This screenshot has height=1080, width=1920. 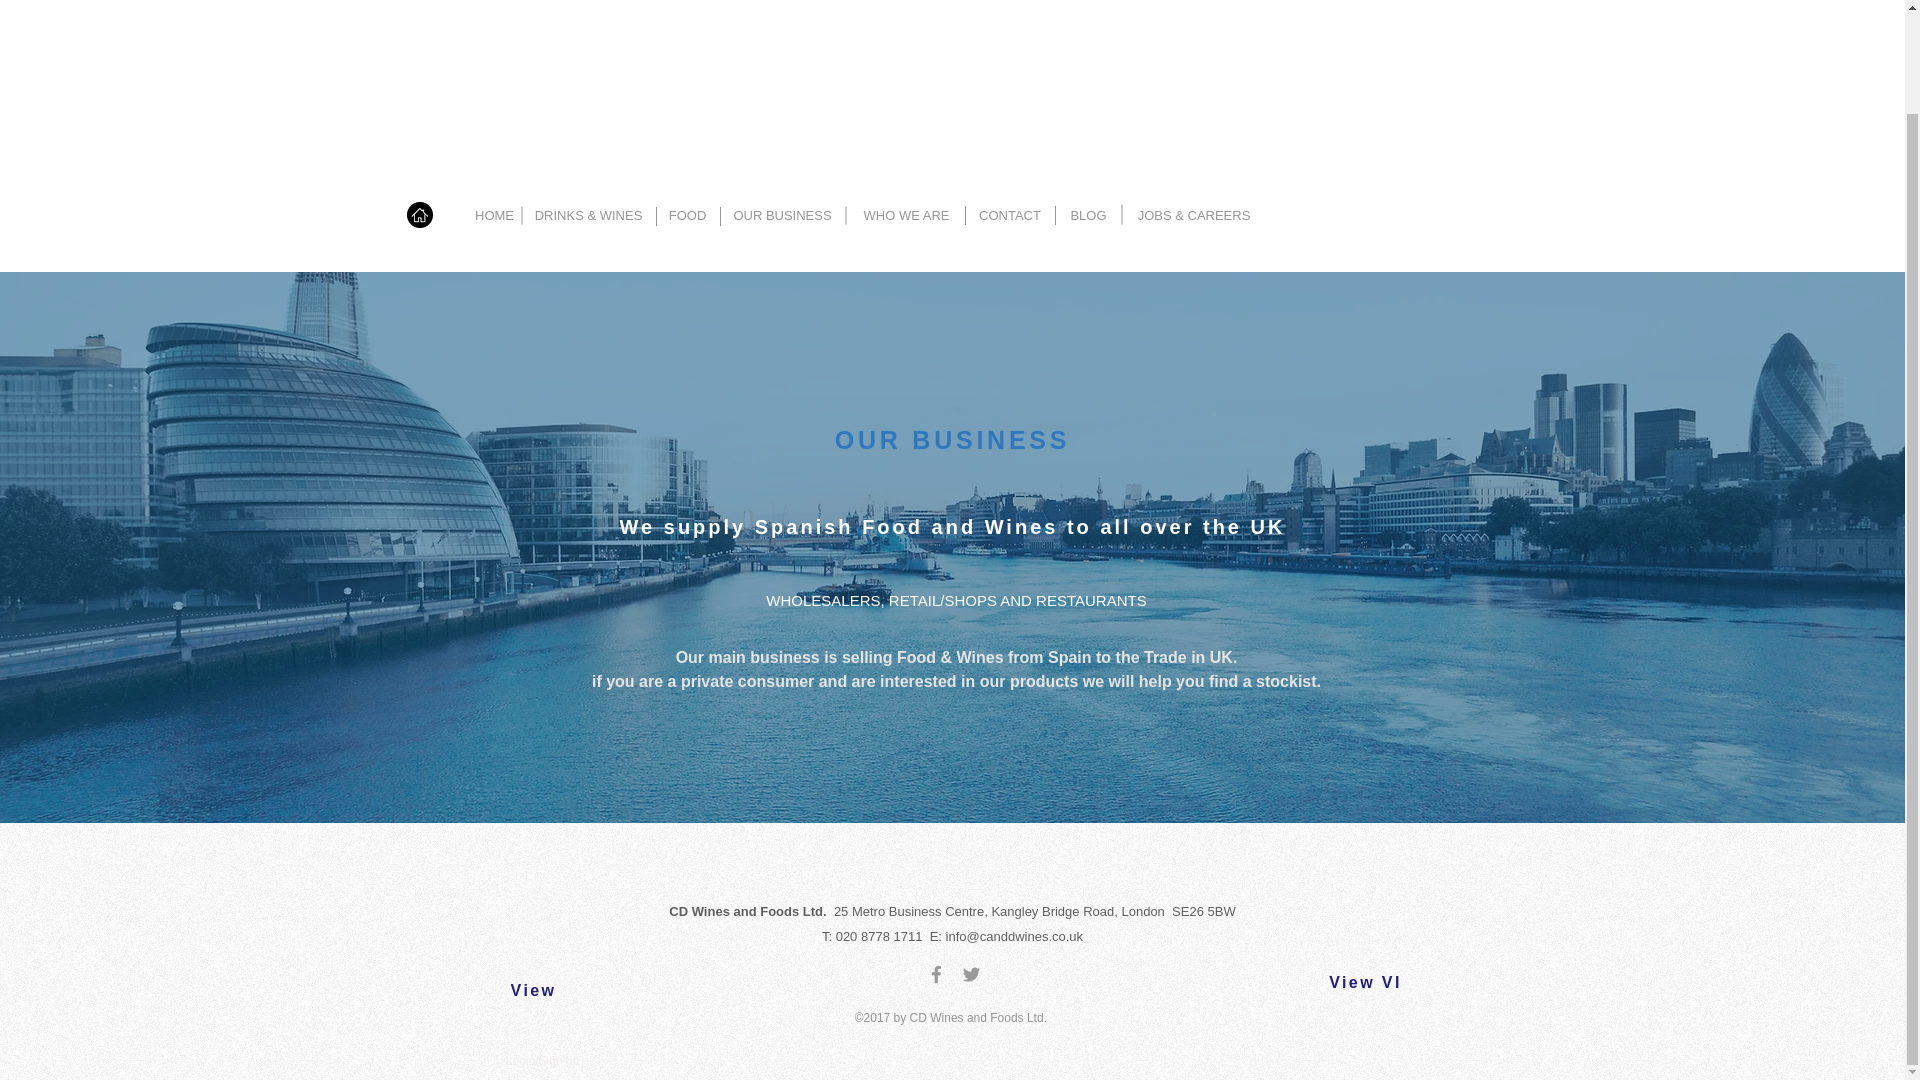 I want to click on View VI, so click(x=1365, y=983).